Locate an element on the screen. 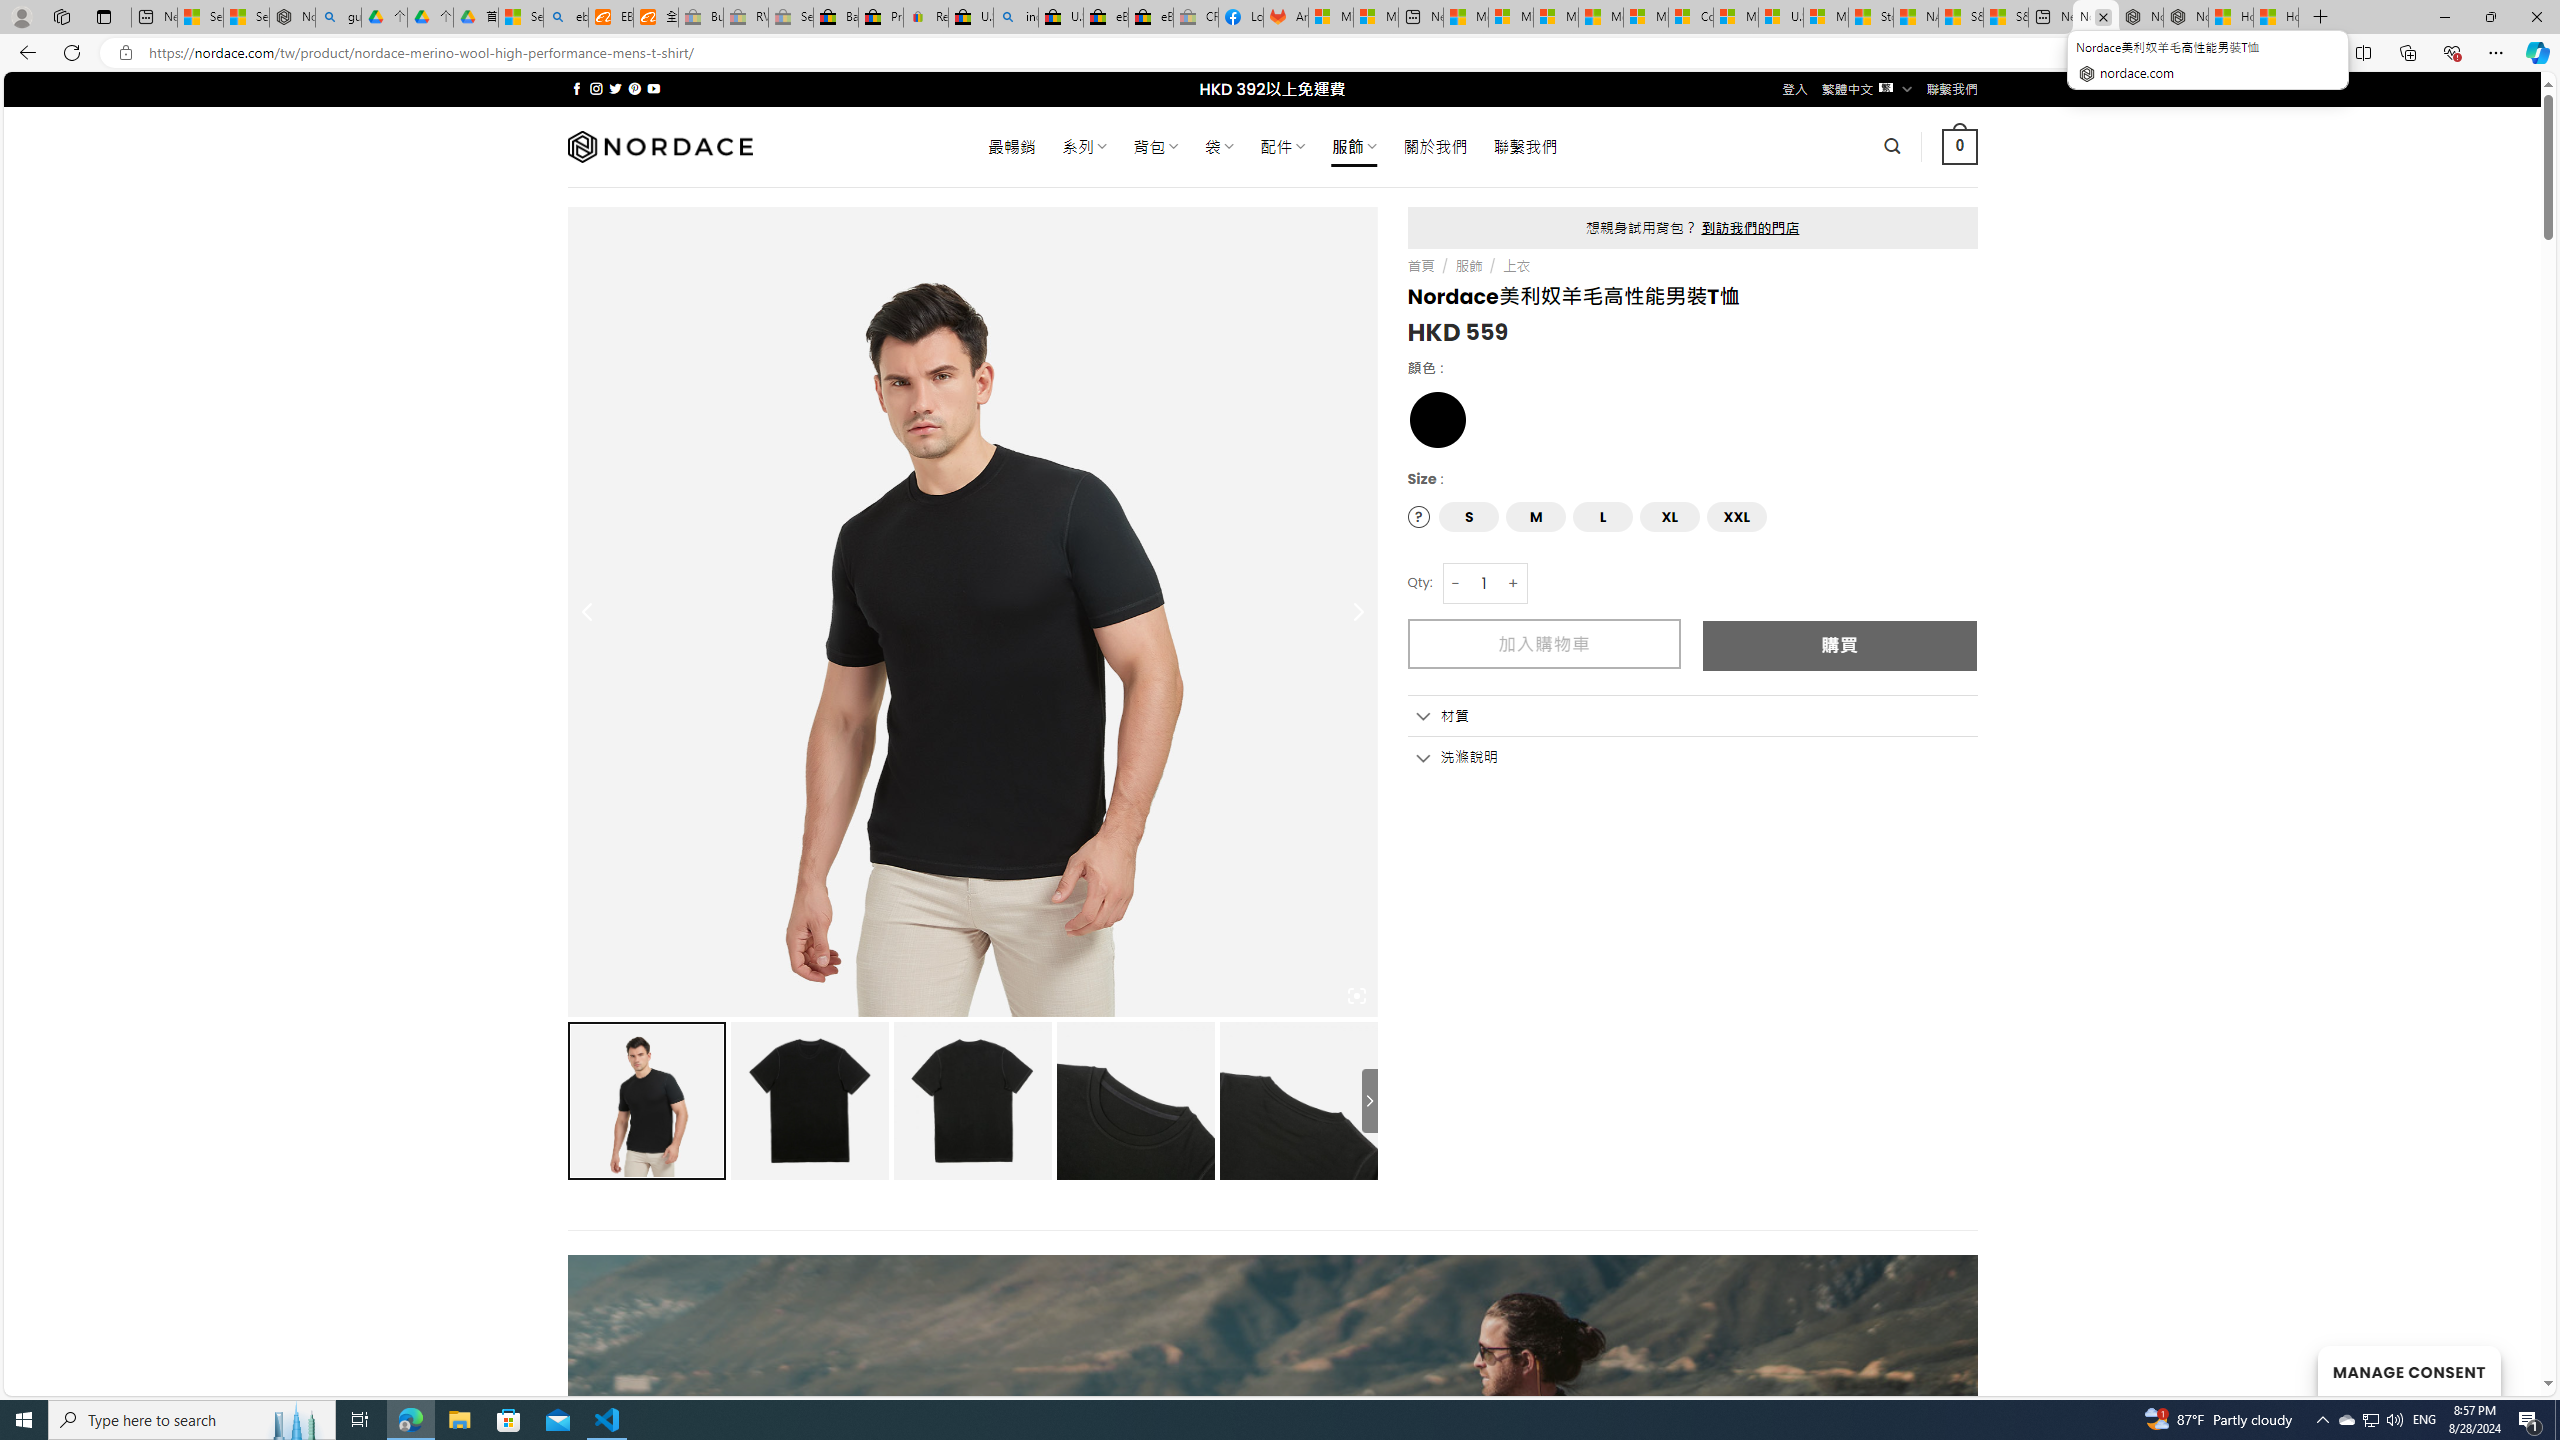 Image resolution: width=2560 pixels, height=1440 pixels. Personal Profile is located at coordinates (21, 16).